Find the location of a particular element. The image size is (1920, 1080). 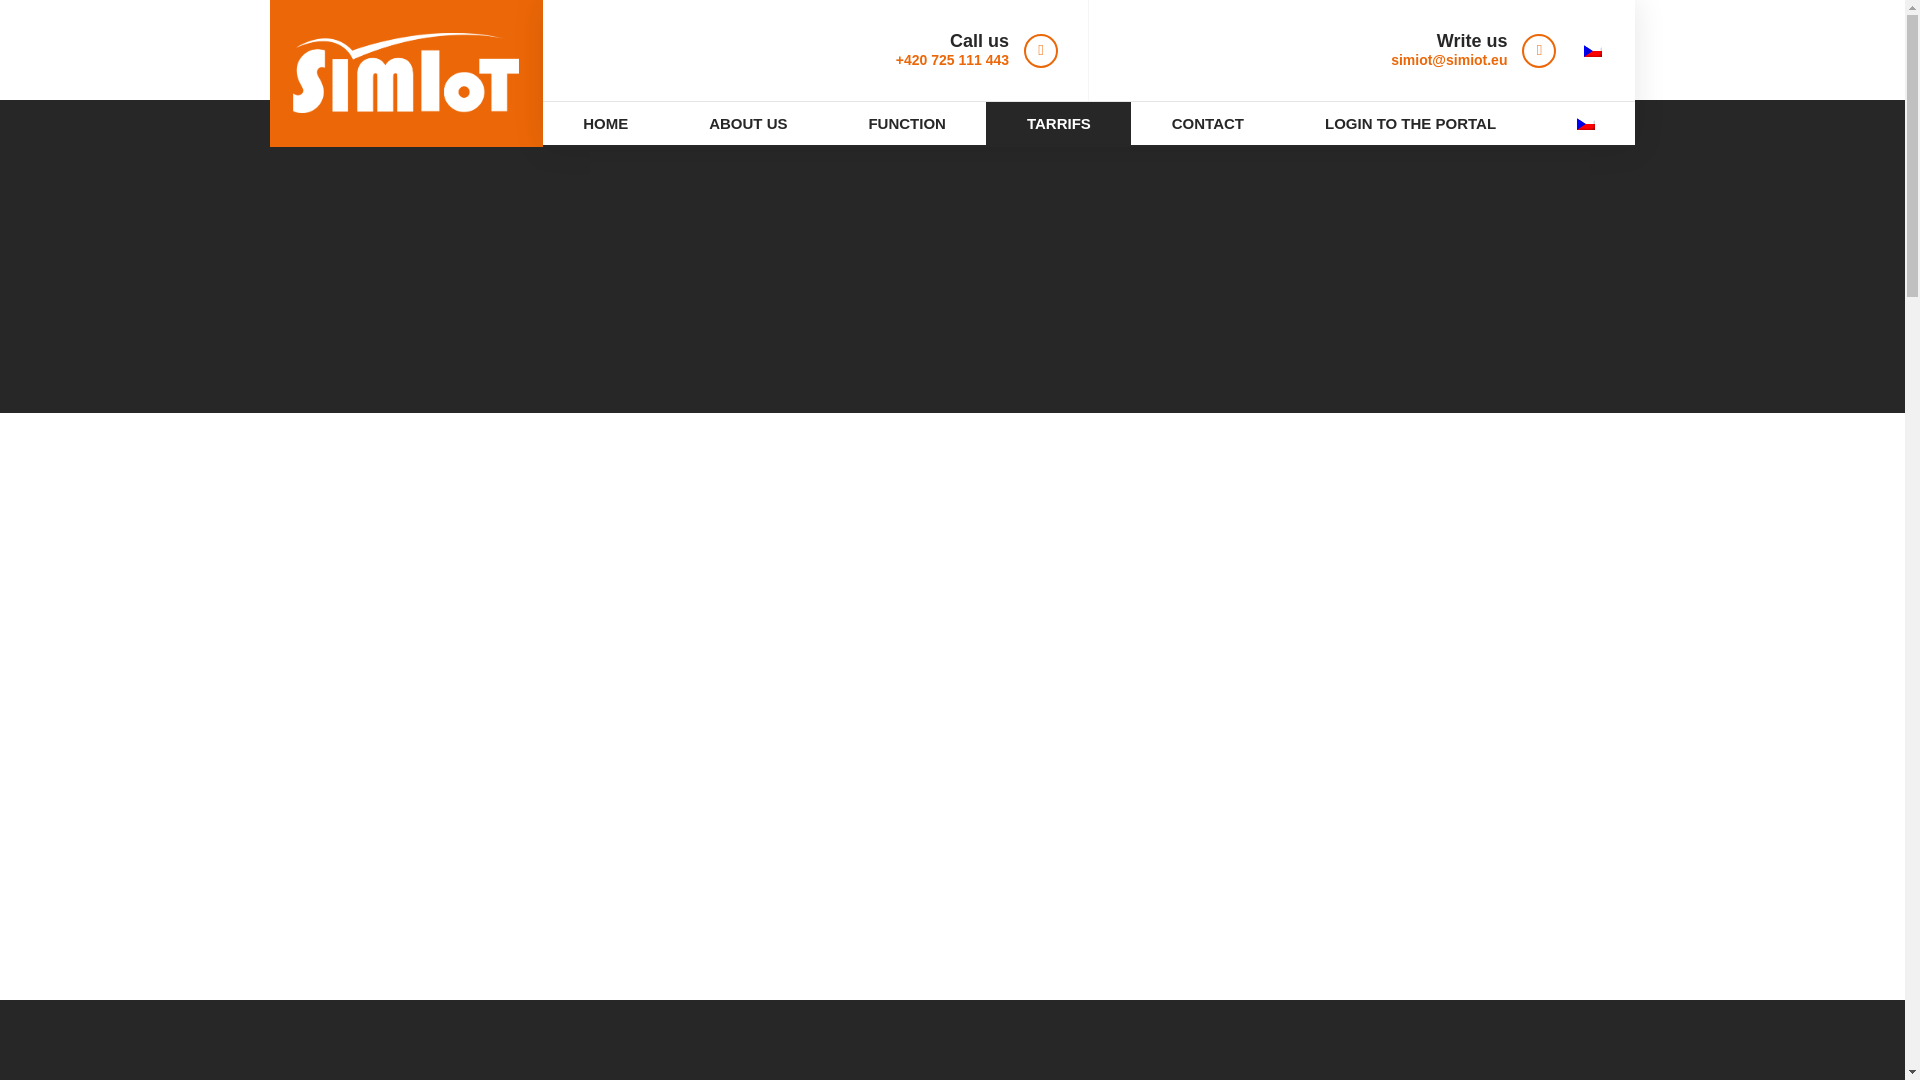

TARRIFS is located at coordinates (1058, 122).